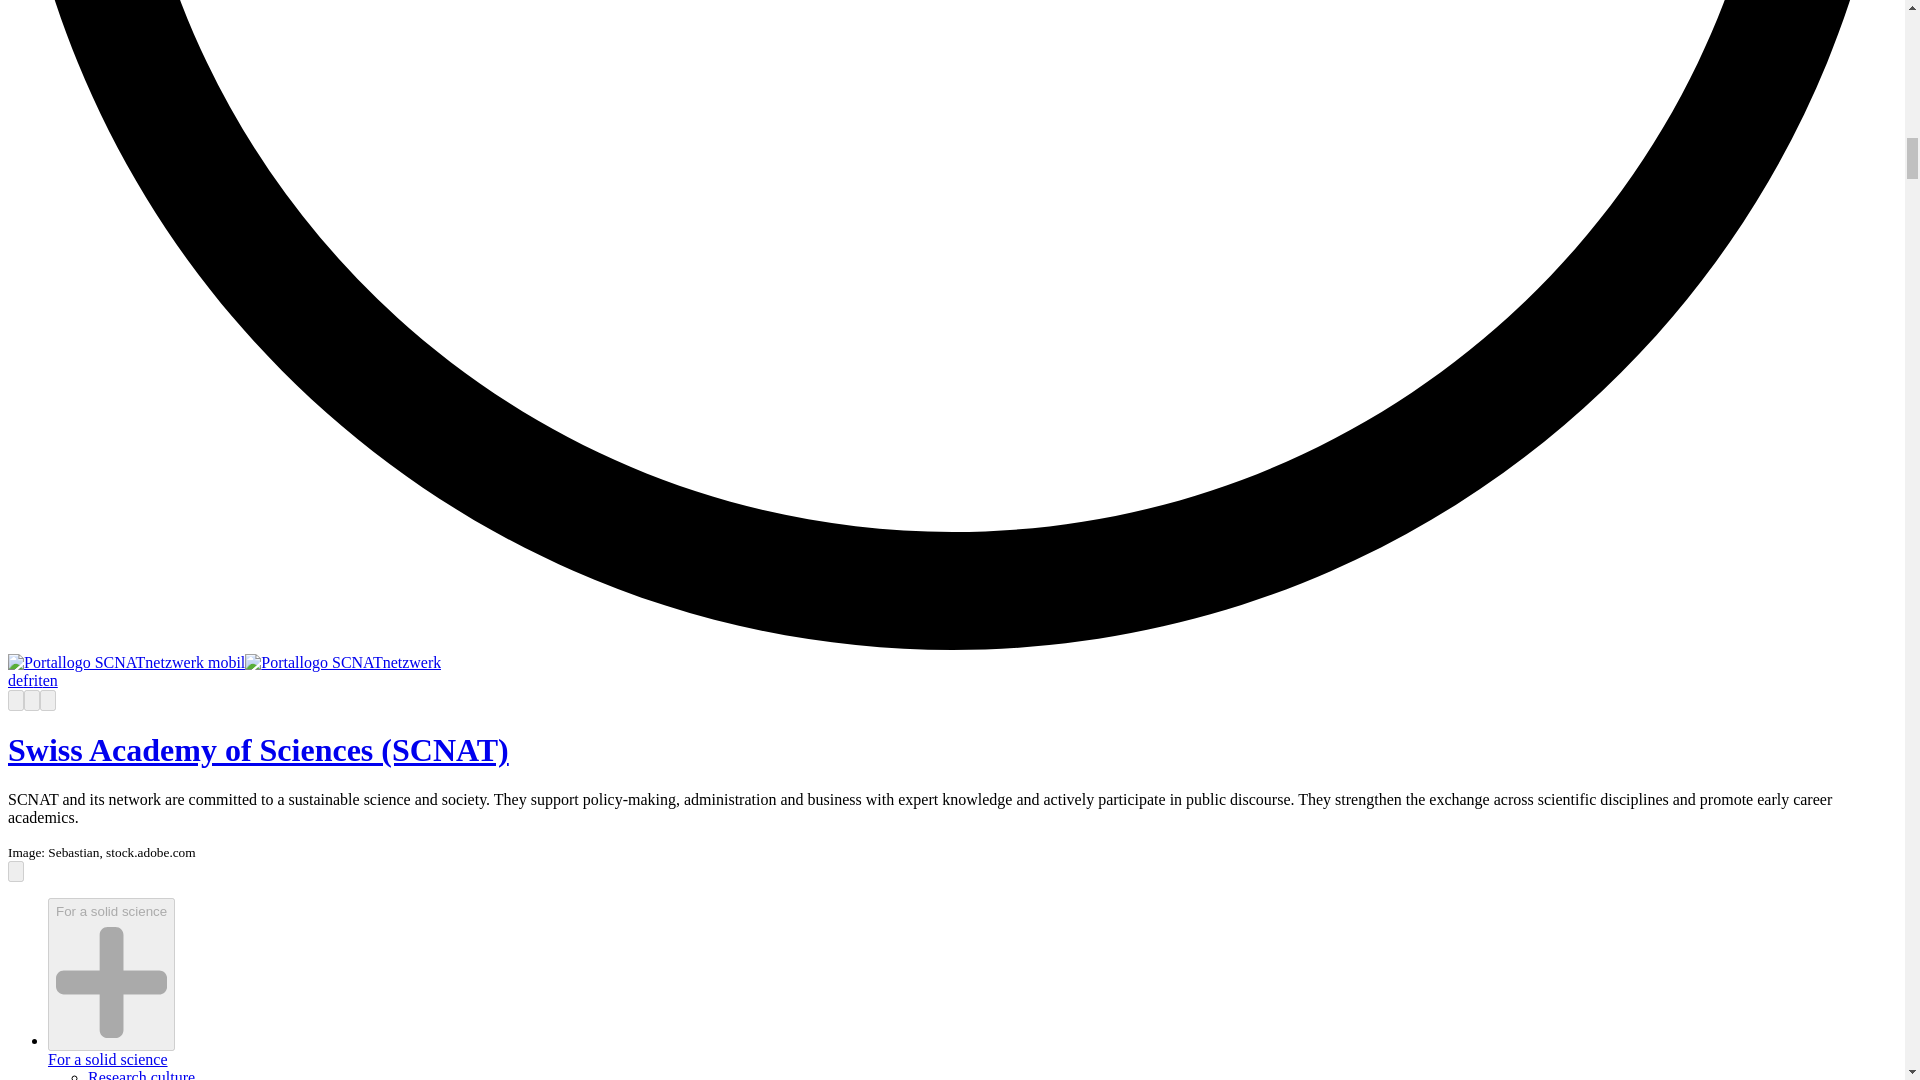  What do you see at coordinates (15, 700) in the screenshot?
I see `Network` at bounding box center [15, 700].